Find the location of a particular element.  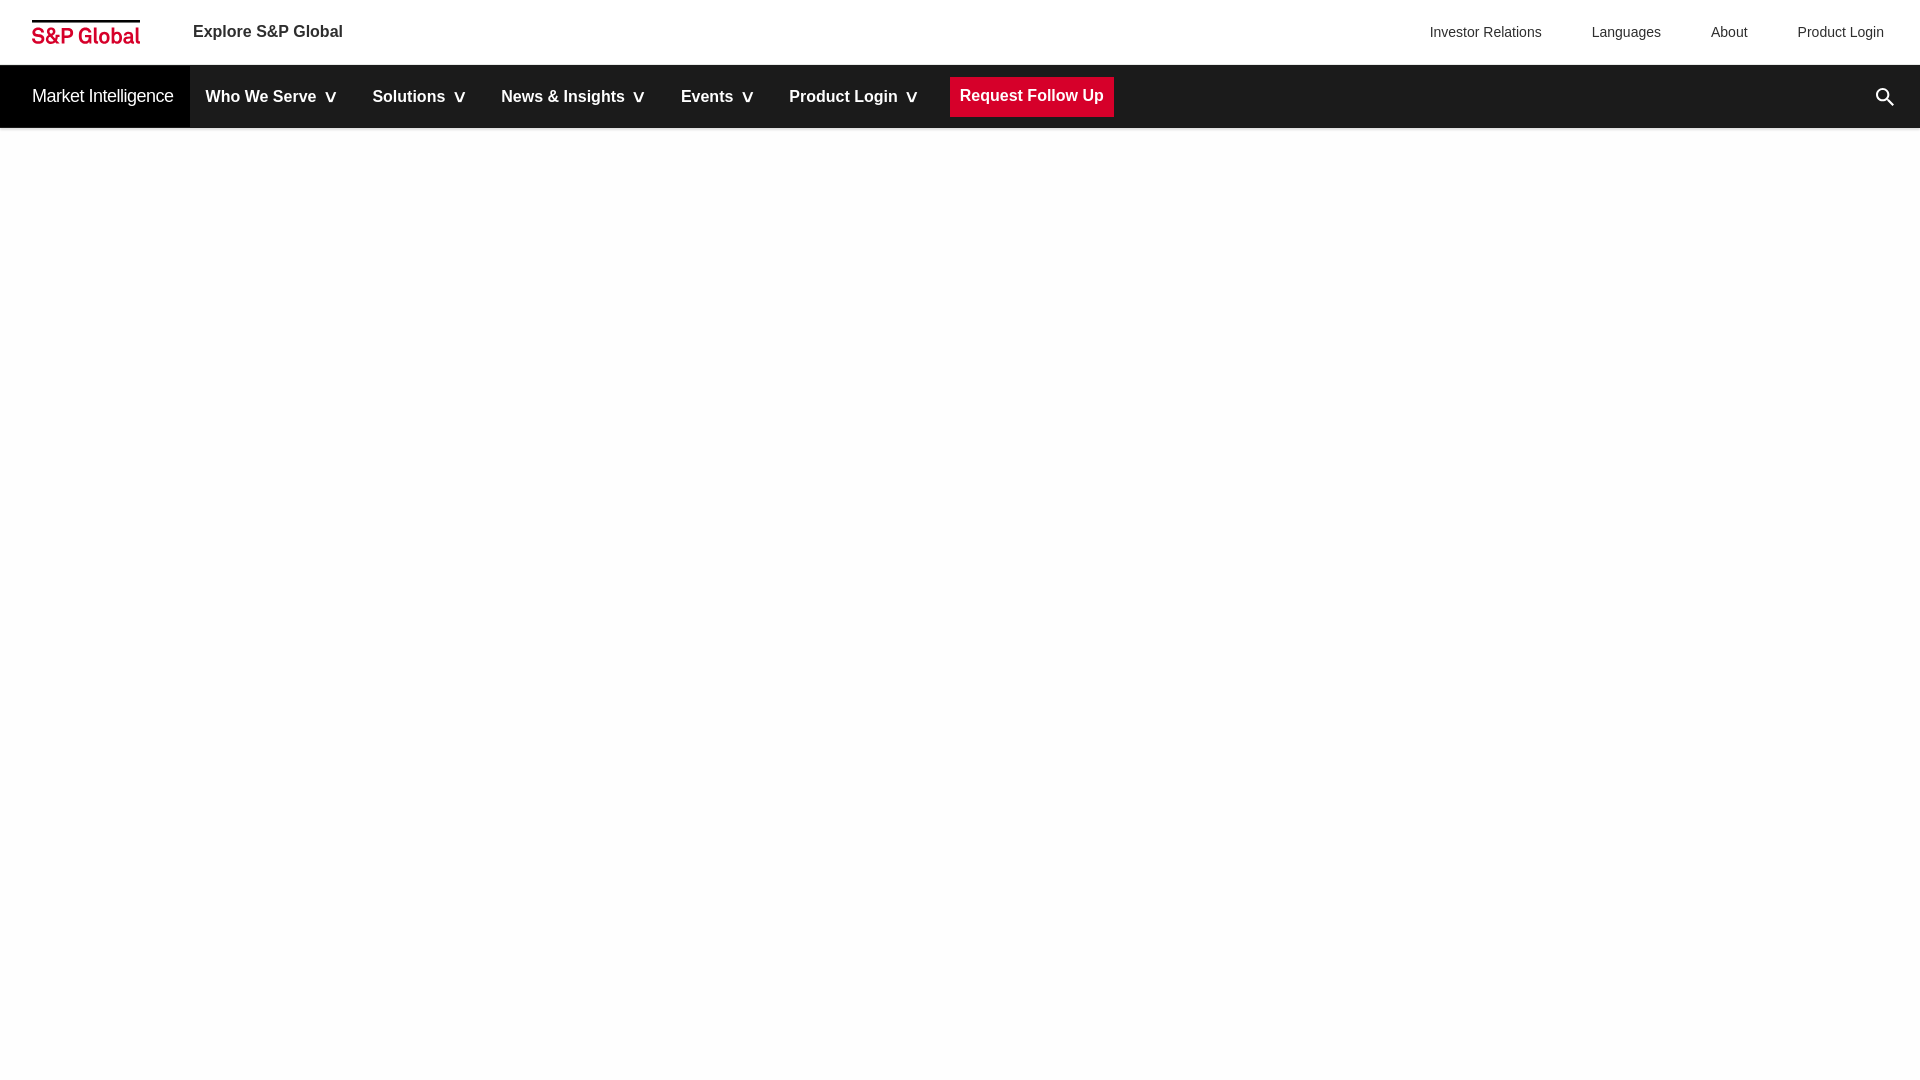

About is located at coordinates (1724, 32).